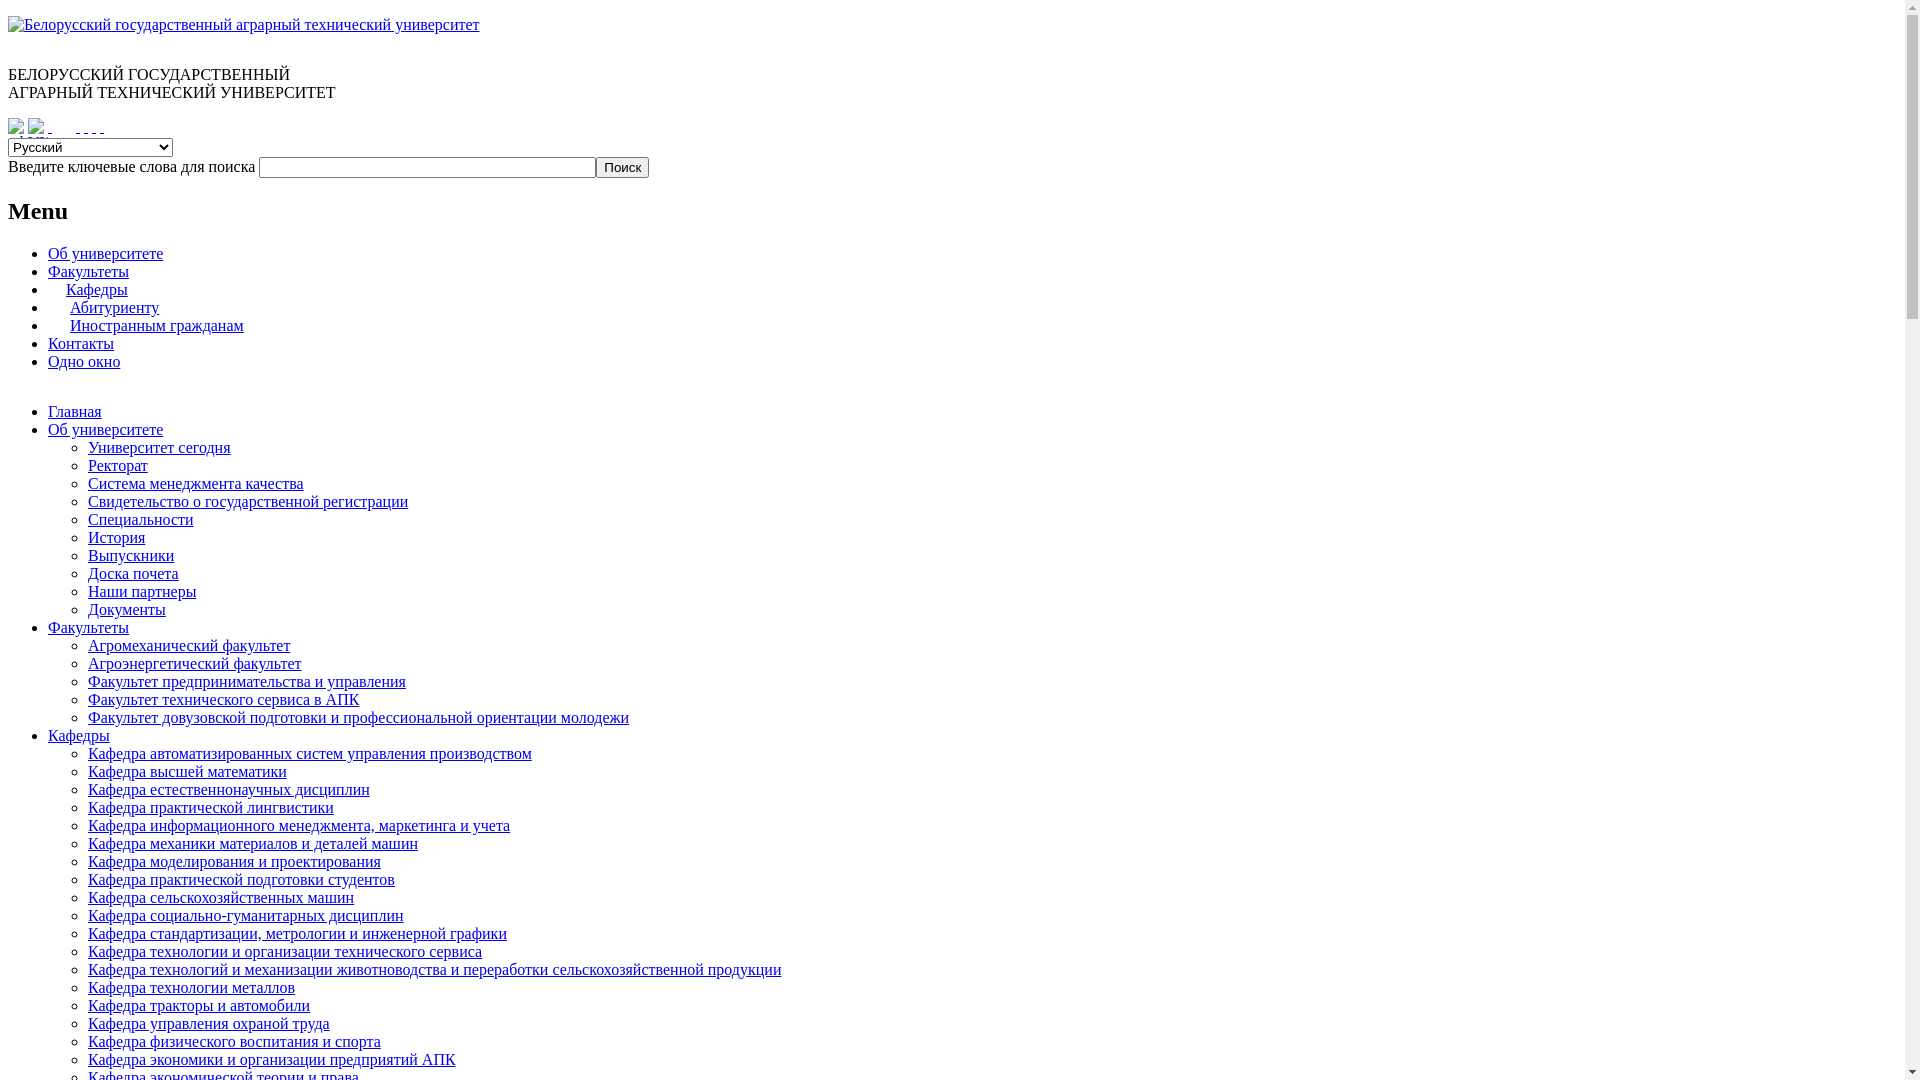  Describe the element at coordinates (50, 126) in the screenshot. I see ` ` at that location.